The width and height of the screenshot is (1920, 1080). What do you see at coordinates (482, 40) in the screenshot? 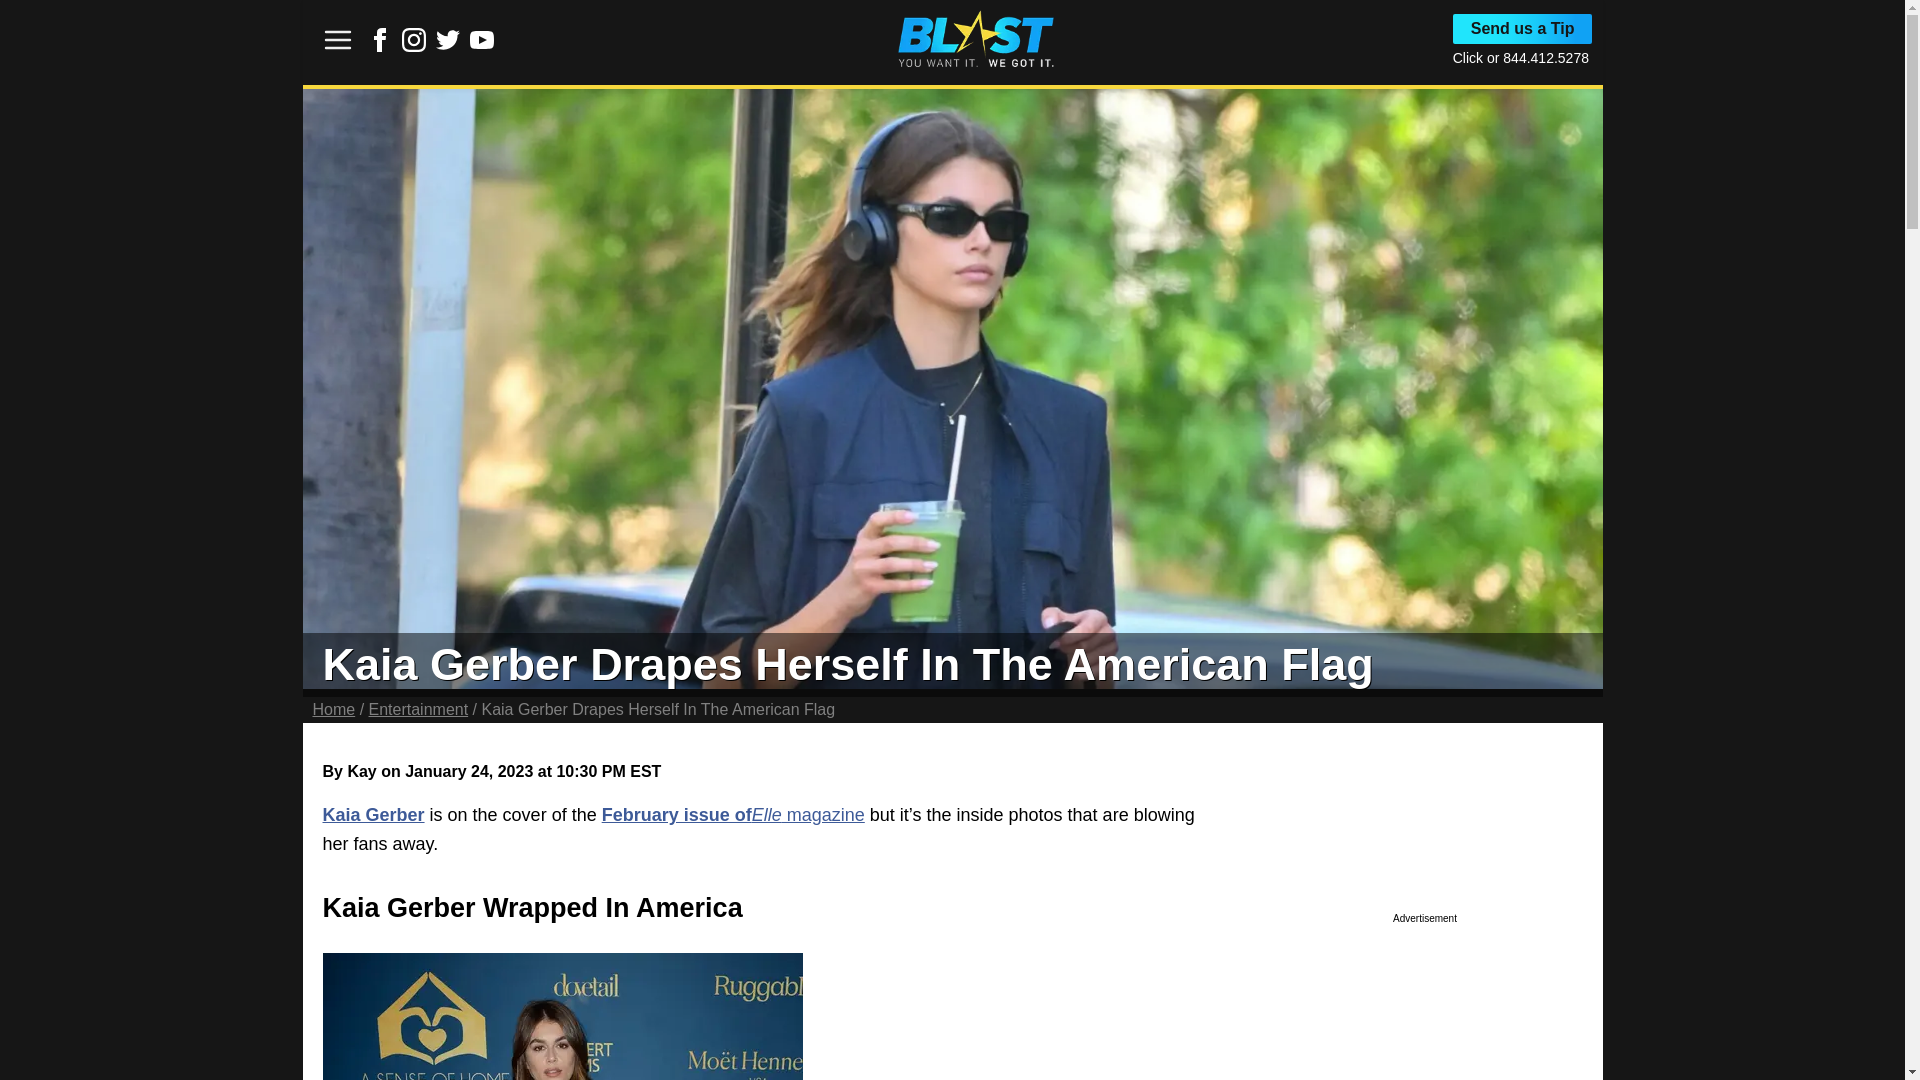
I see `Link to Youtube` at bounding box center [482, 40].